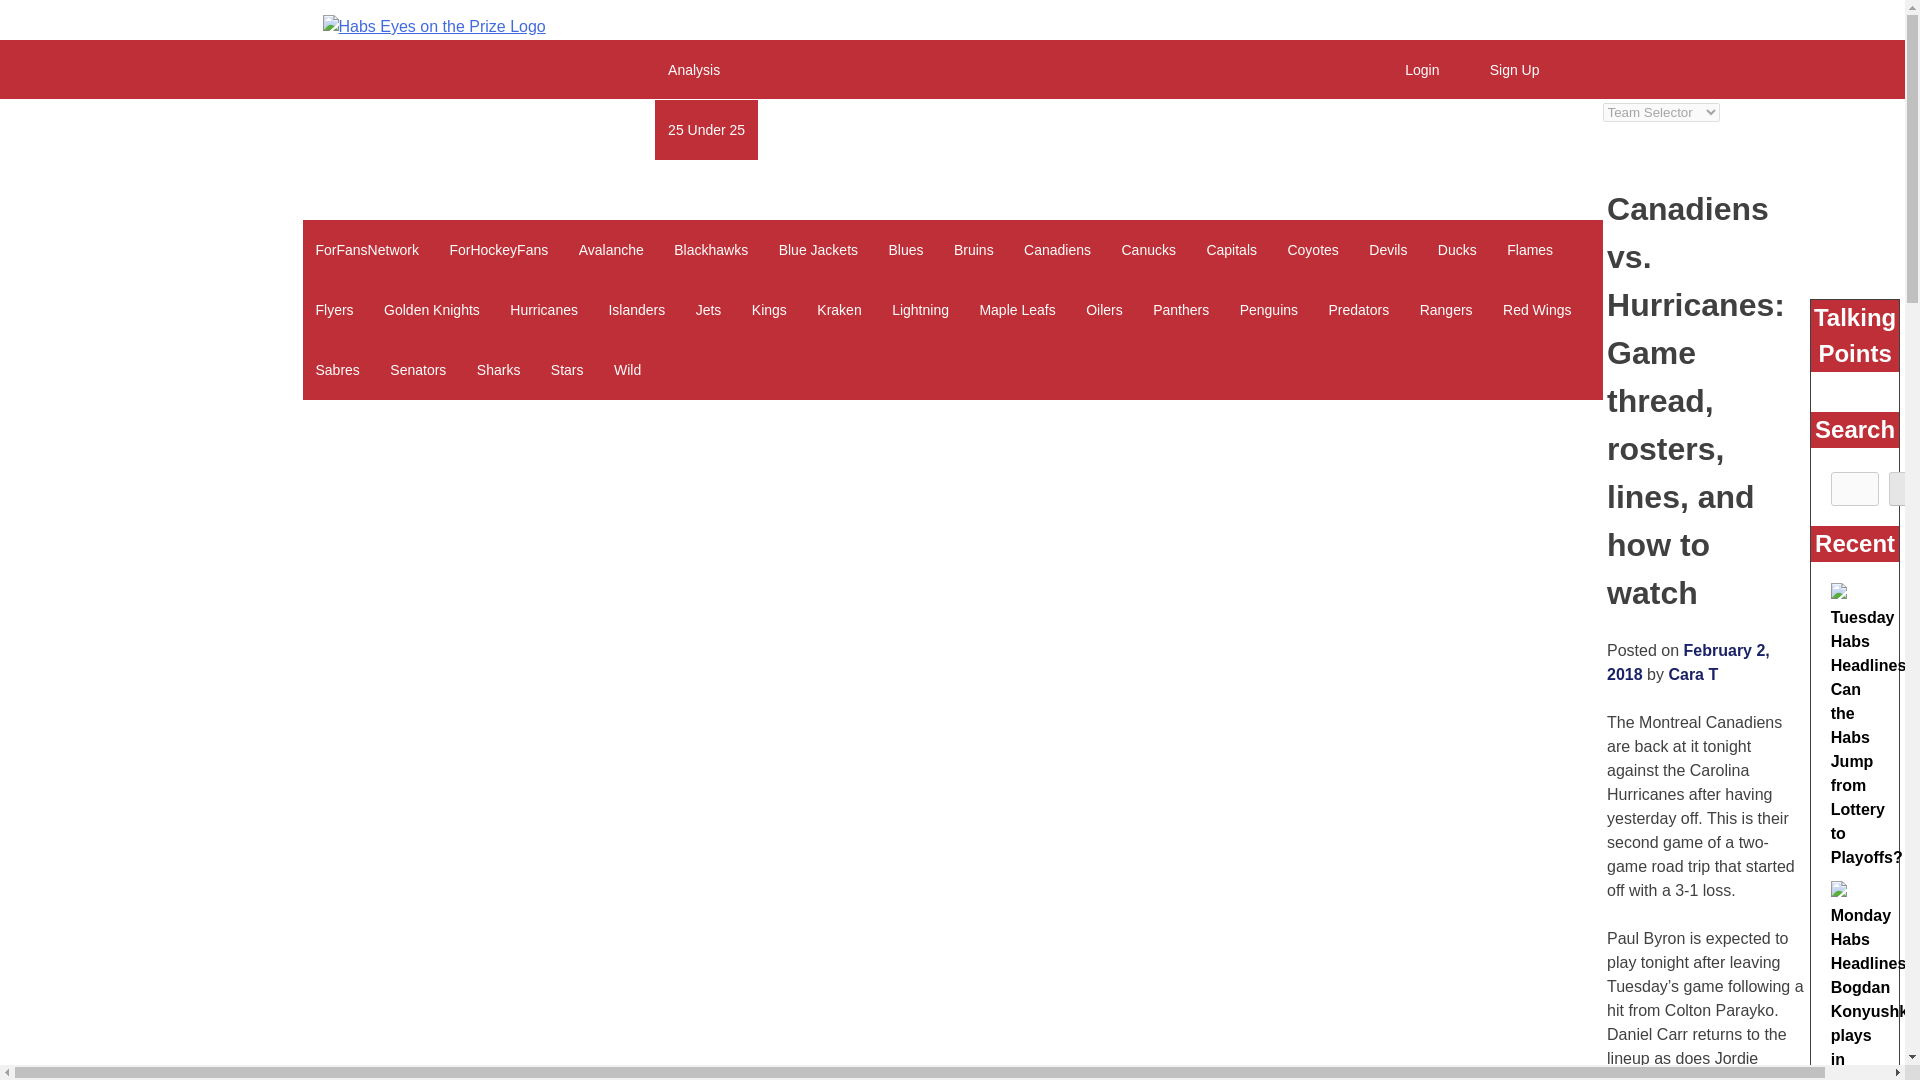  What do you see at coordinates (902, 130) in the screenshot?
I see `Support Us` at bounding box center [902, 130].